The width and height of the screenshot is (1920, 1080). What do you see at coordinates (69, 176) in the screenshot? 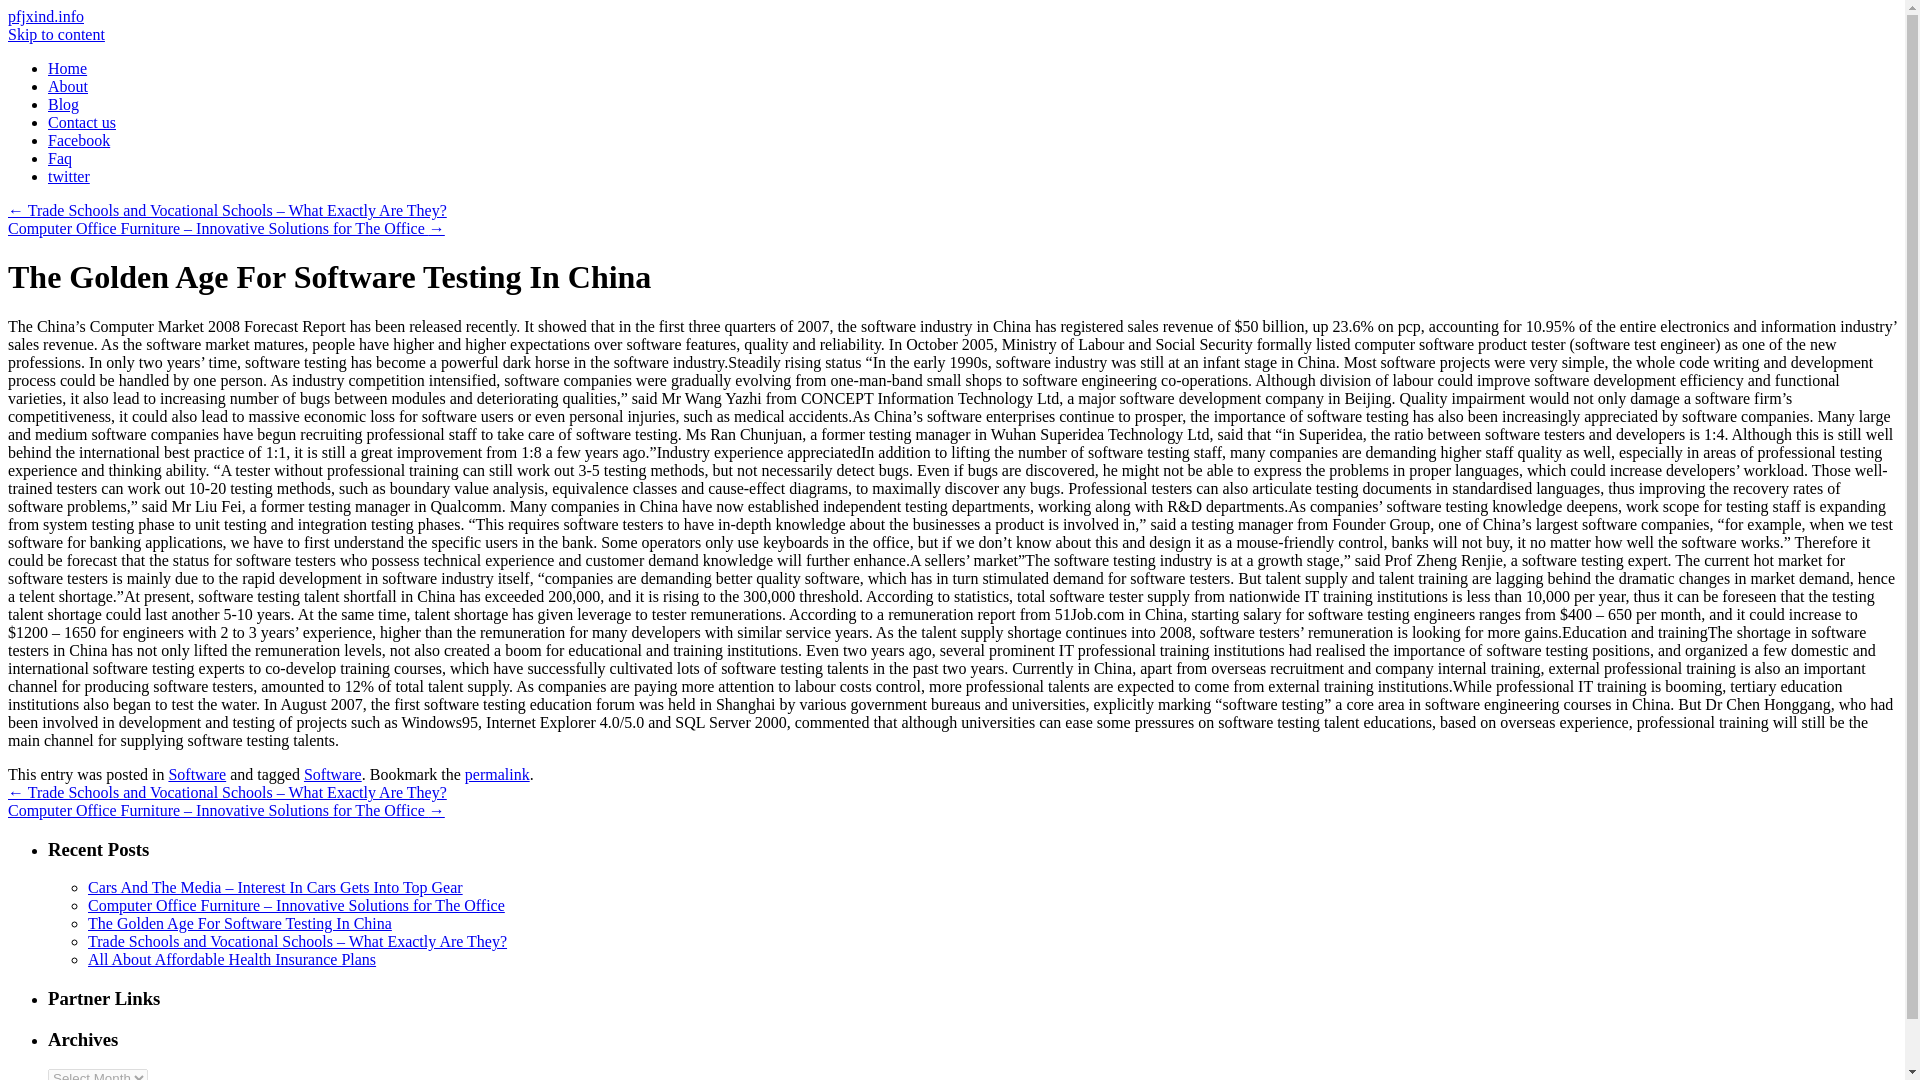
I see `twitter` at bounding box center [69, 176].